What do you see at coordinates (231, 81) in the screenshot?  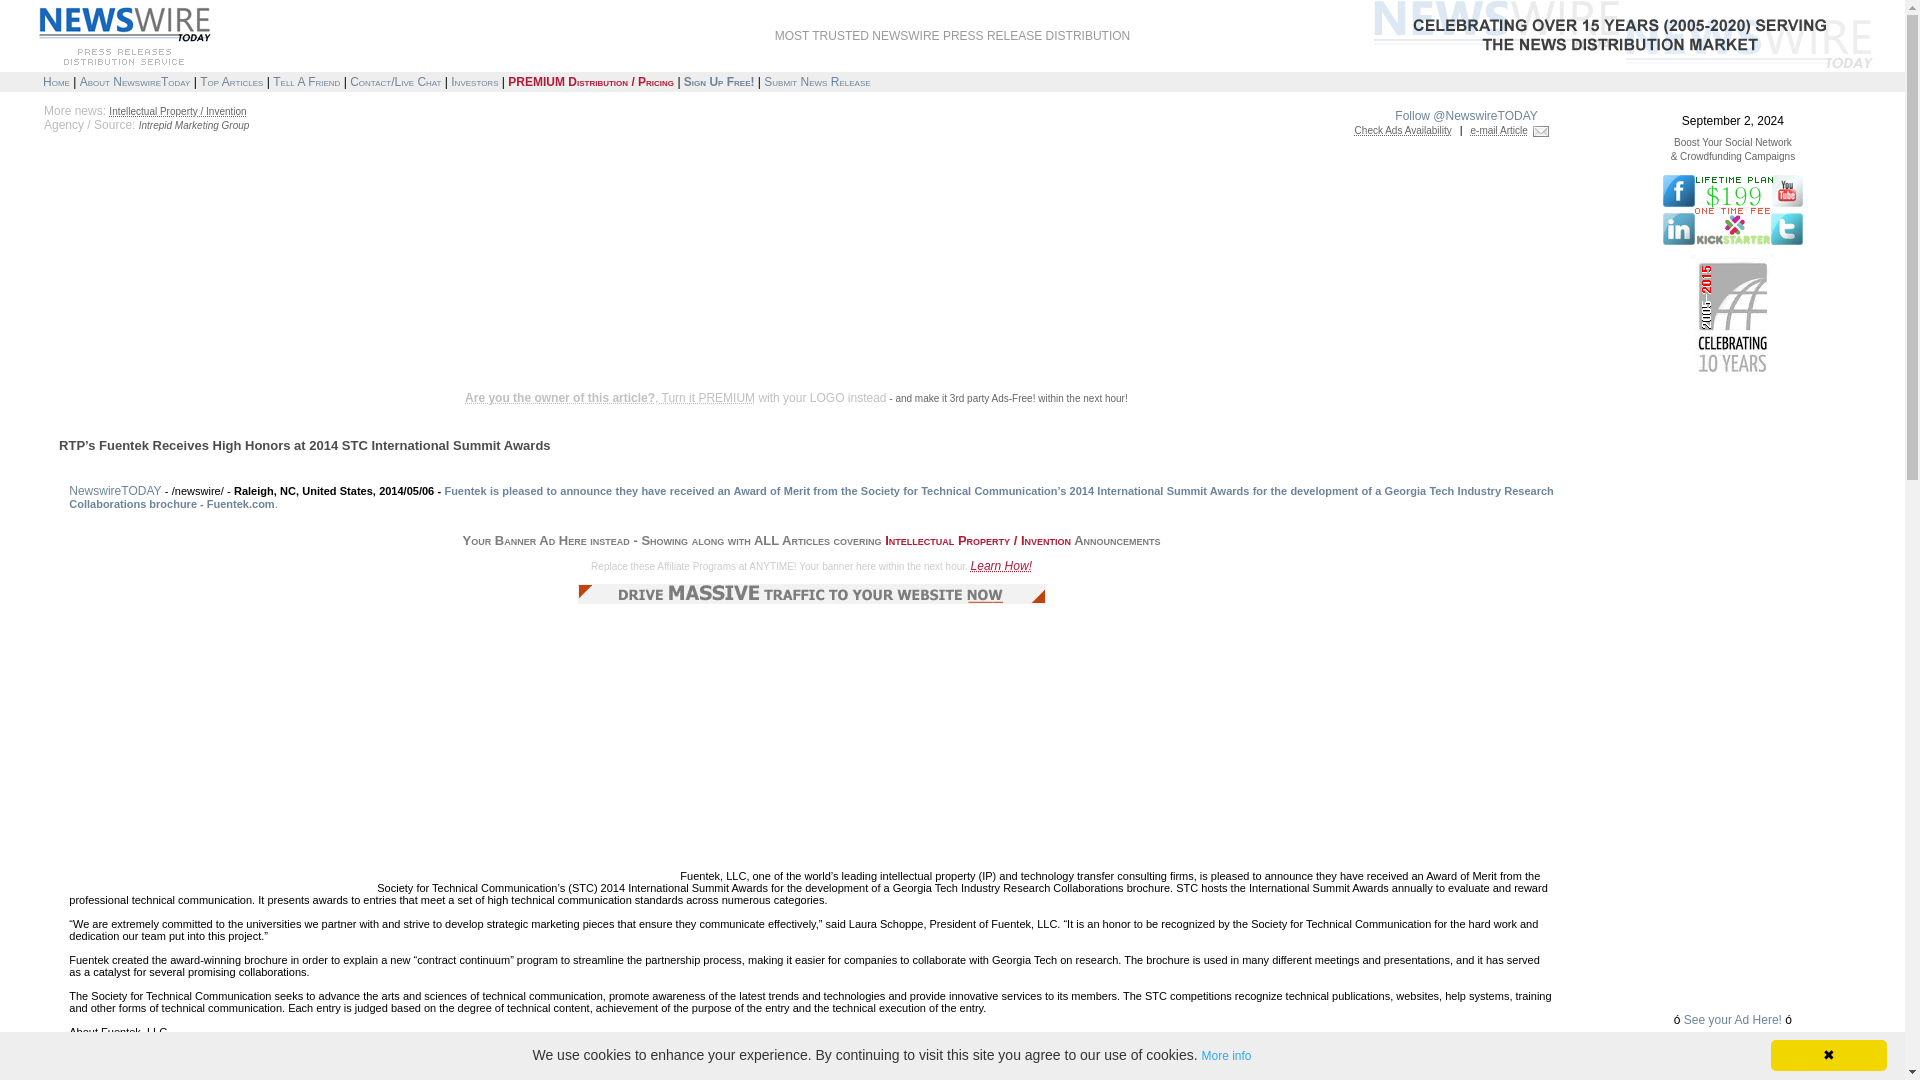 I see `NewswireToday Top Releases Article Press Release` at bounding box center [231, 81].